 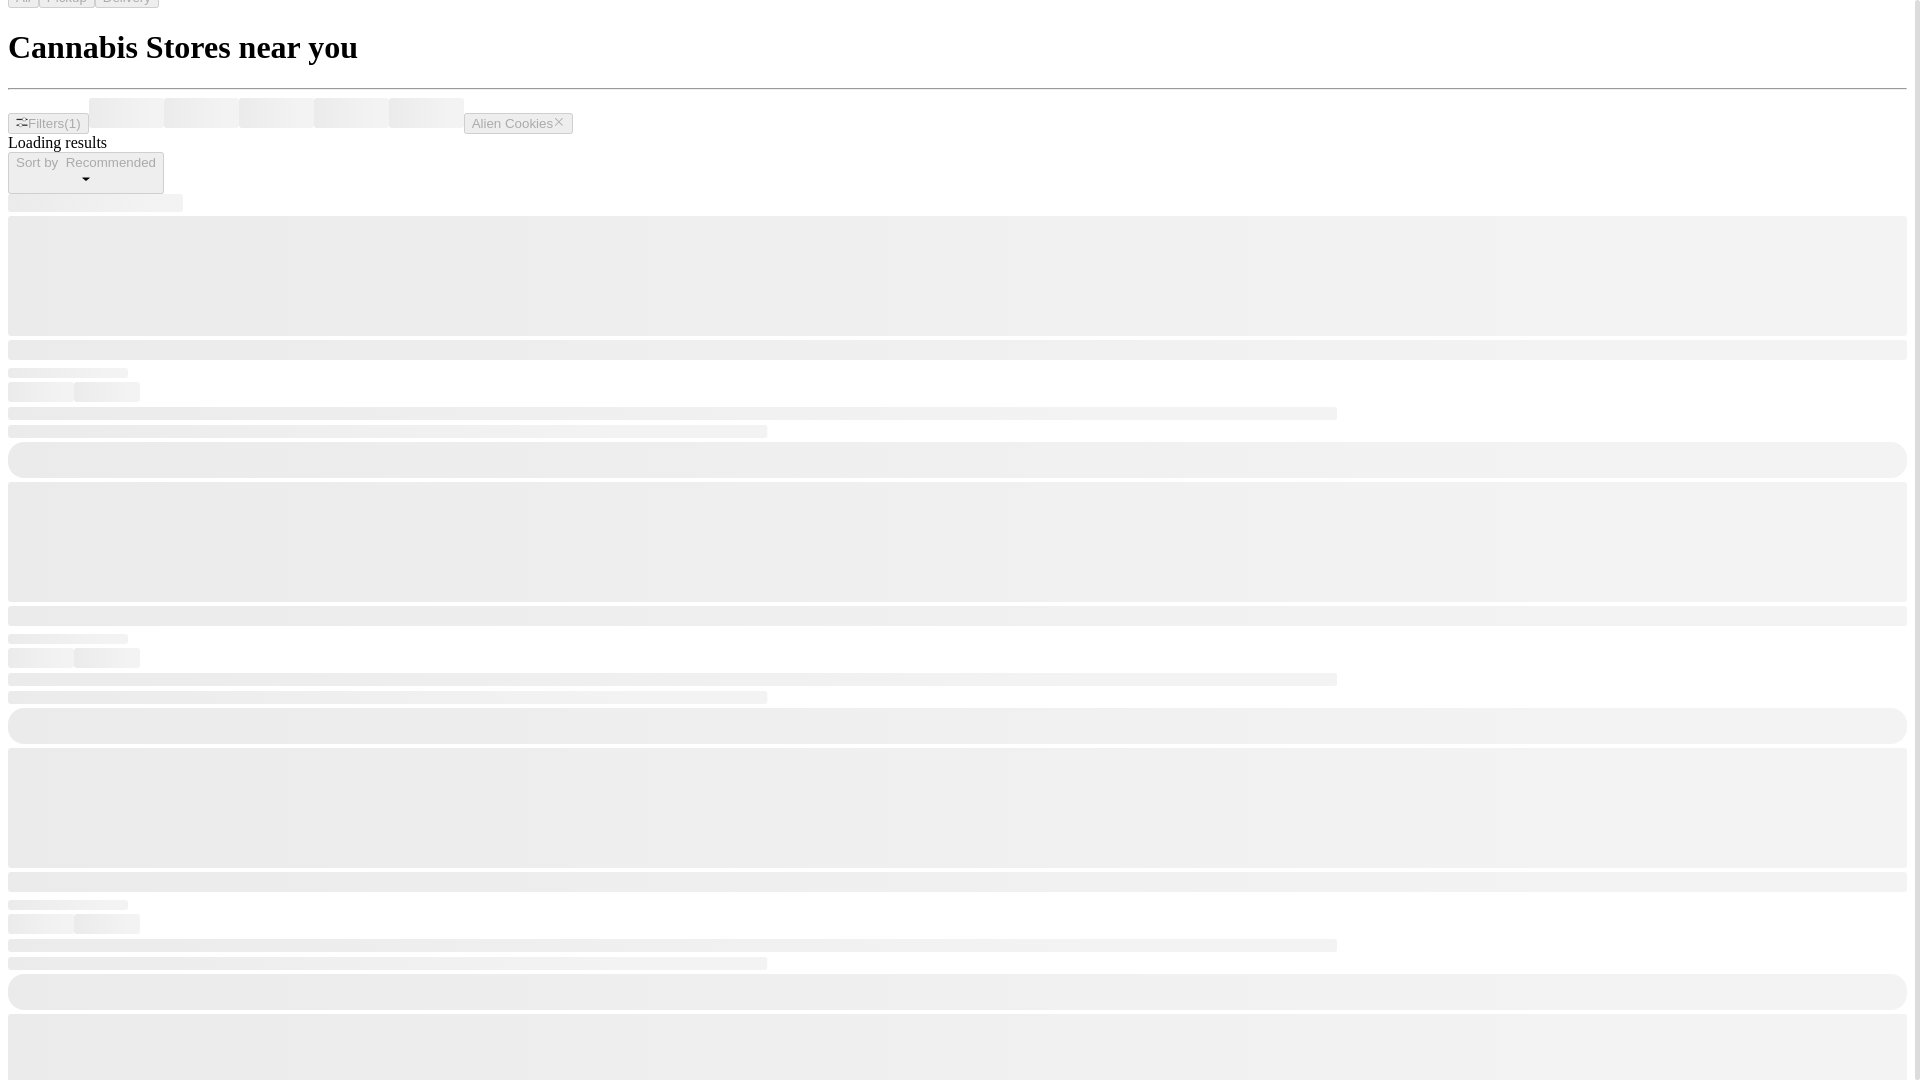 What do you see at coordinates (426, 113) in the screenshot?
I see `Loading...` at bounding box center [426, 113].